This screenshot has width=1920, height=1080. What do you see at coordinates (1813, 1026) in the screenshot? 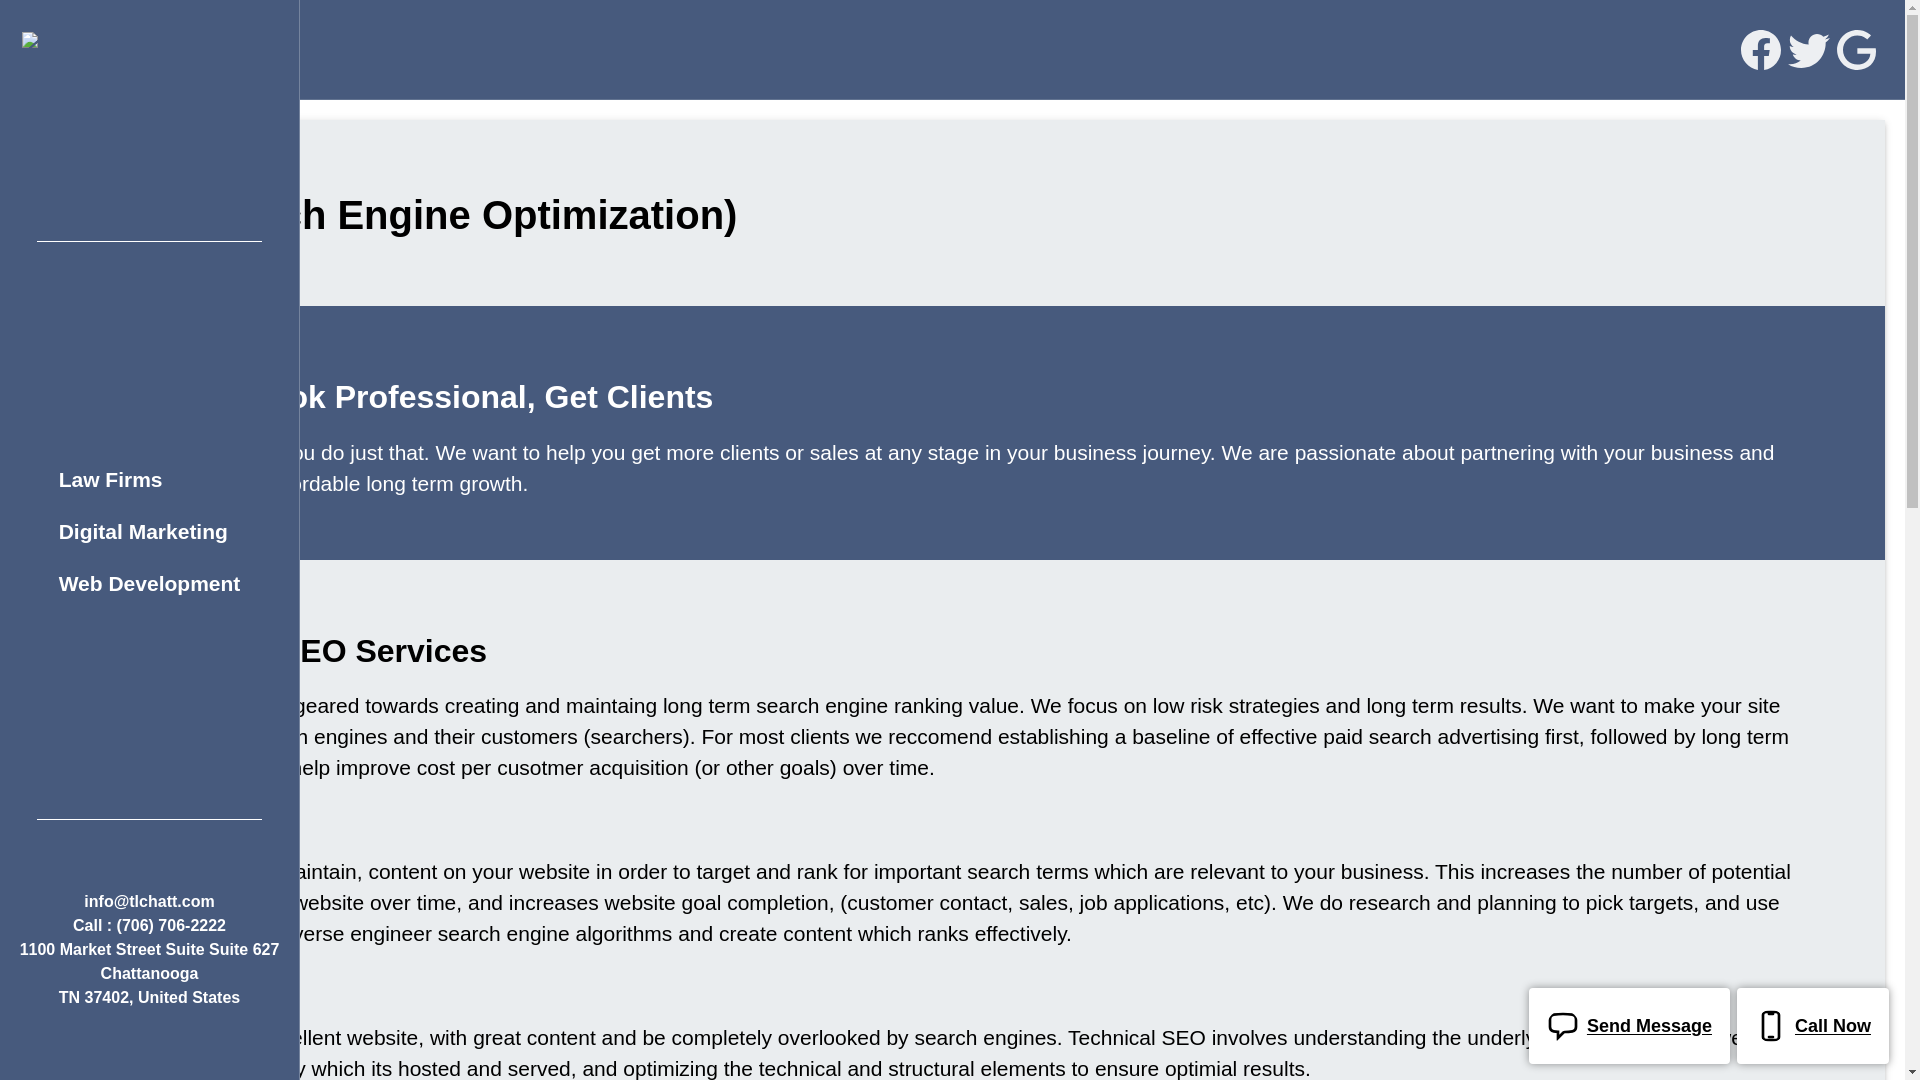
I see `Call Now` at bounding box center [1813, 1026].